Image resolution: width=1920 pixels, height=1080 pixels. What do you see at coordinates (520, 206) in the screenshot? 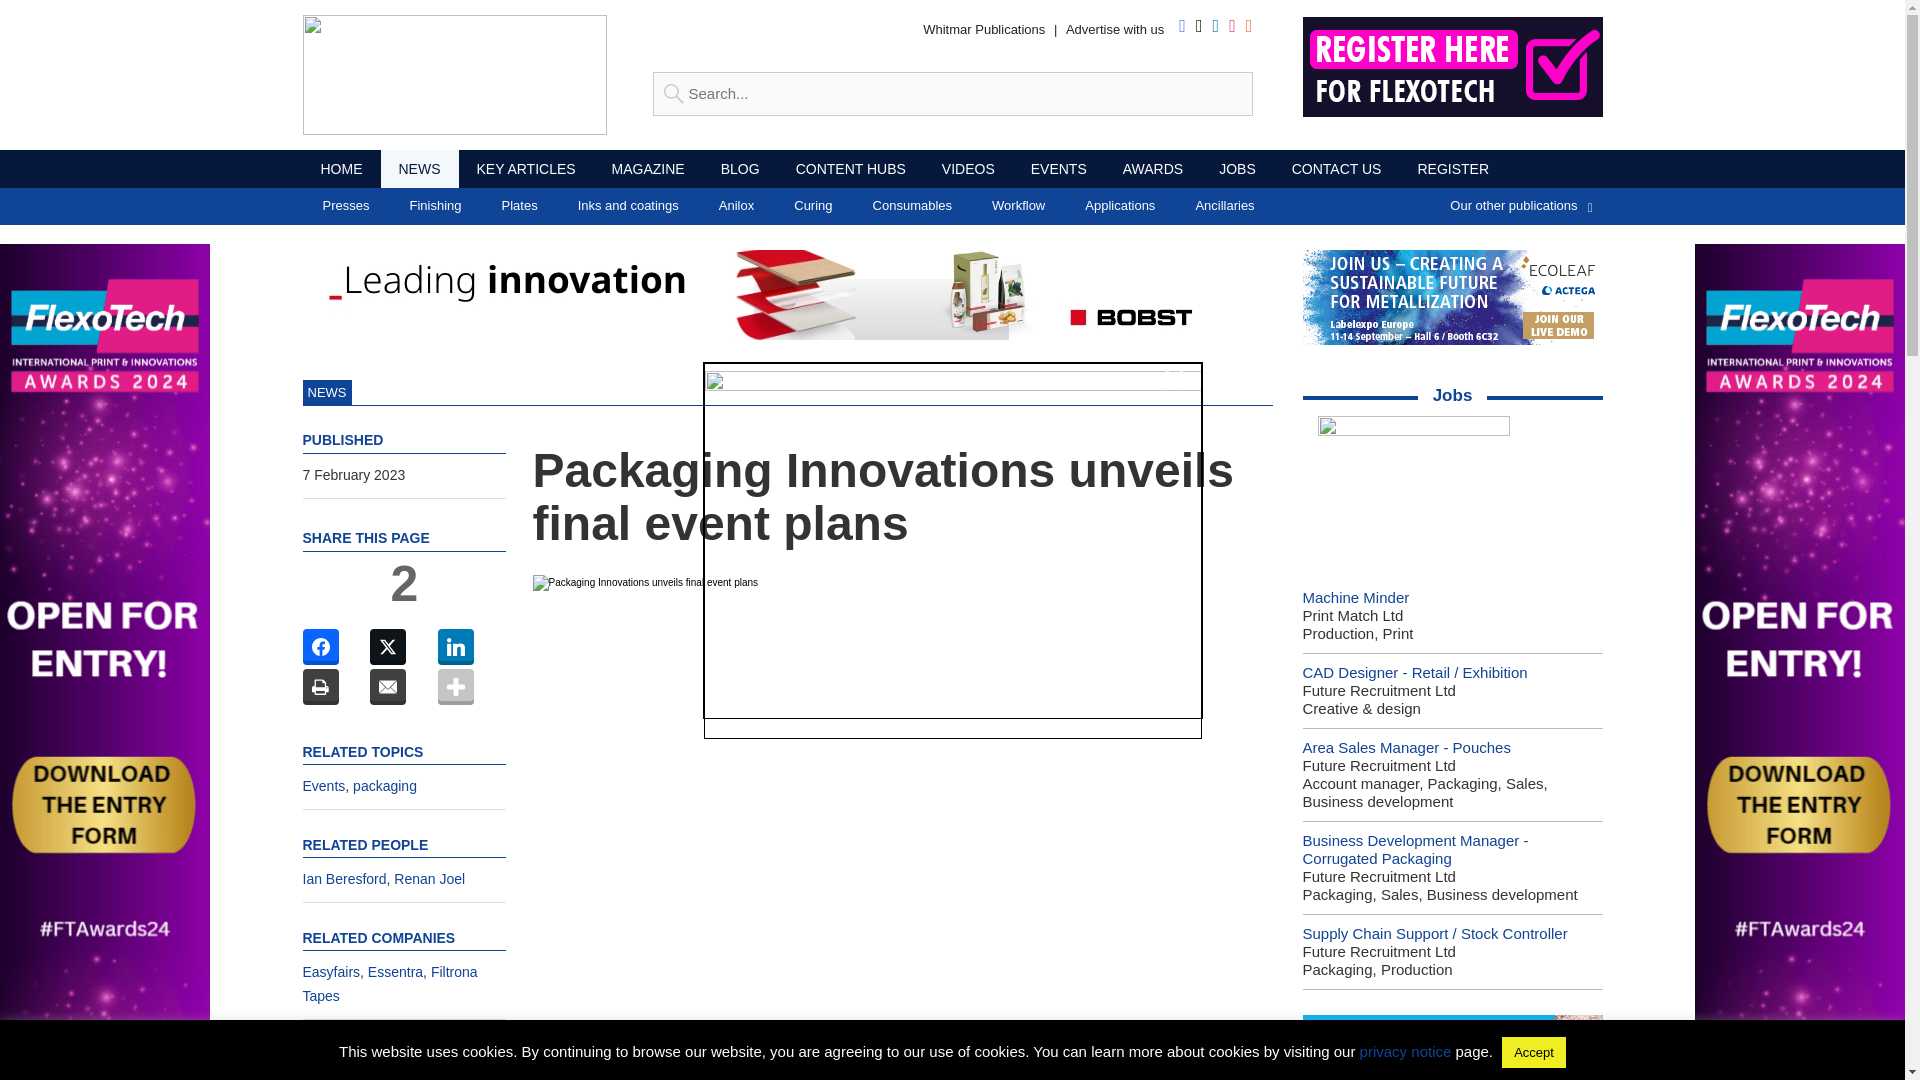
I see `Plates` at bounding box center [520, 206].